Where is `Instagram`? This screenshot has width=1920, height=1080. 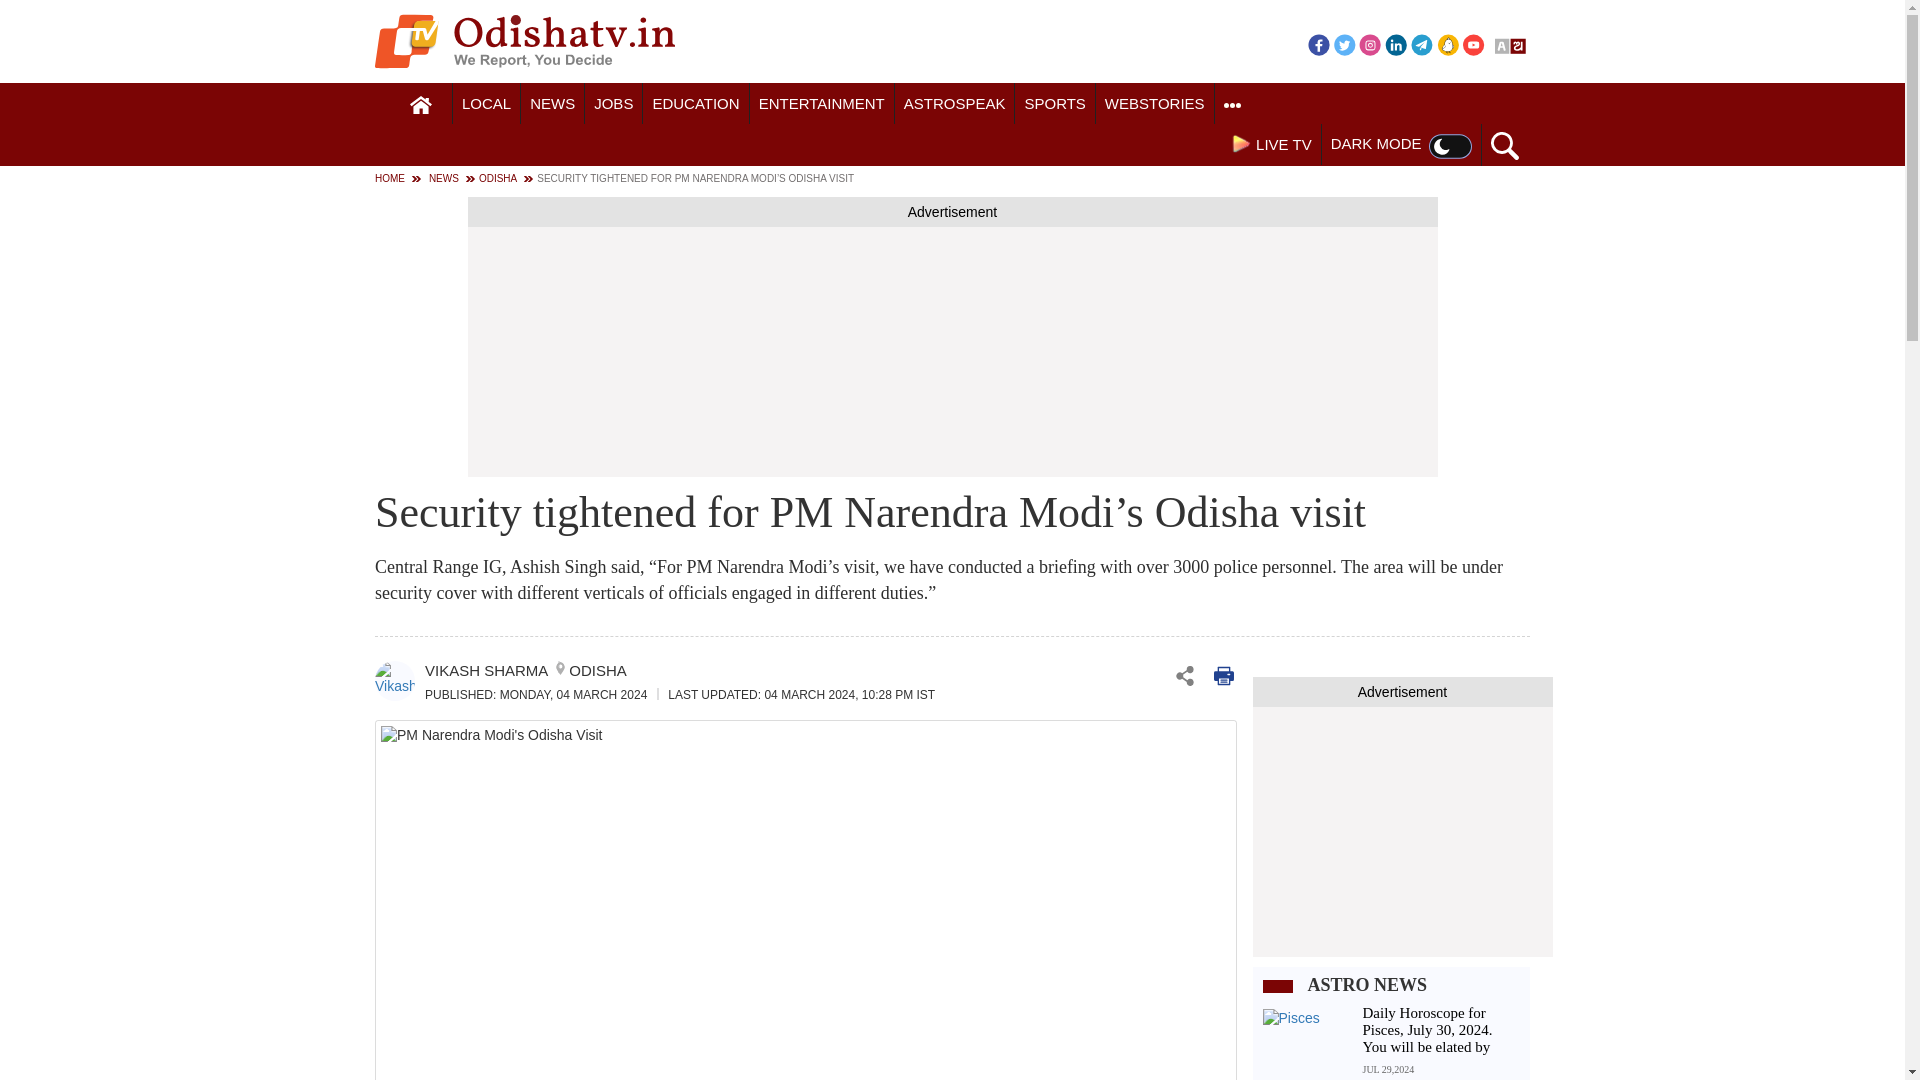
Instagram is located at coordinates (1370, 44).